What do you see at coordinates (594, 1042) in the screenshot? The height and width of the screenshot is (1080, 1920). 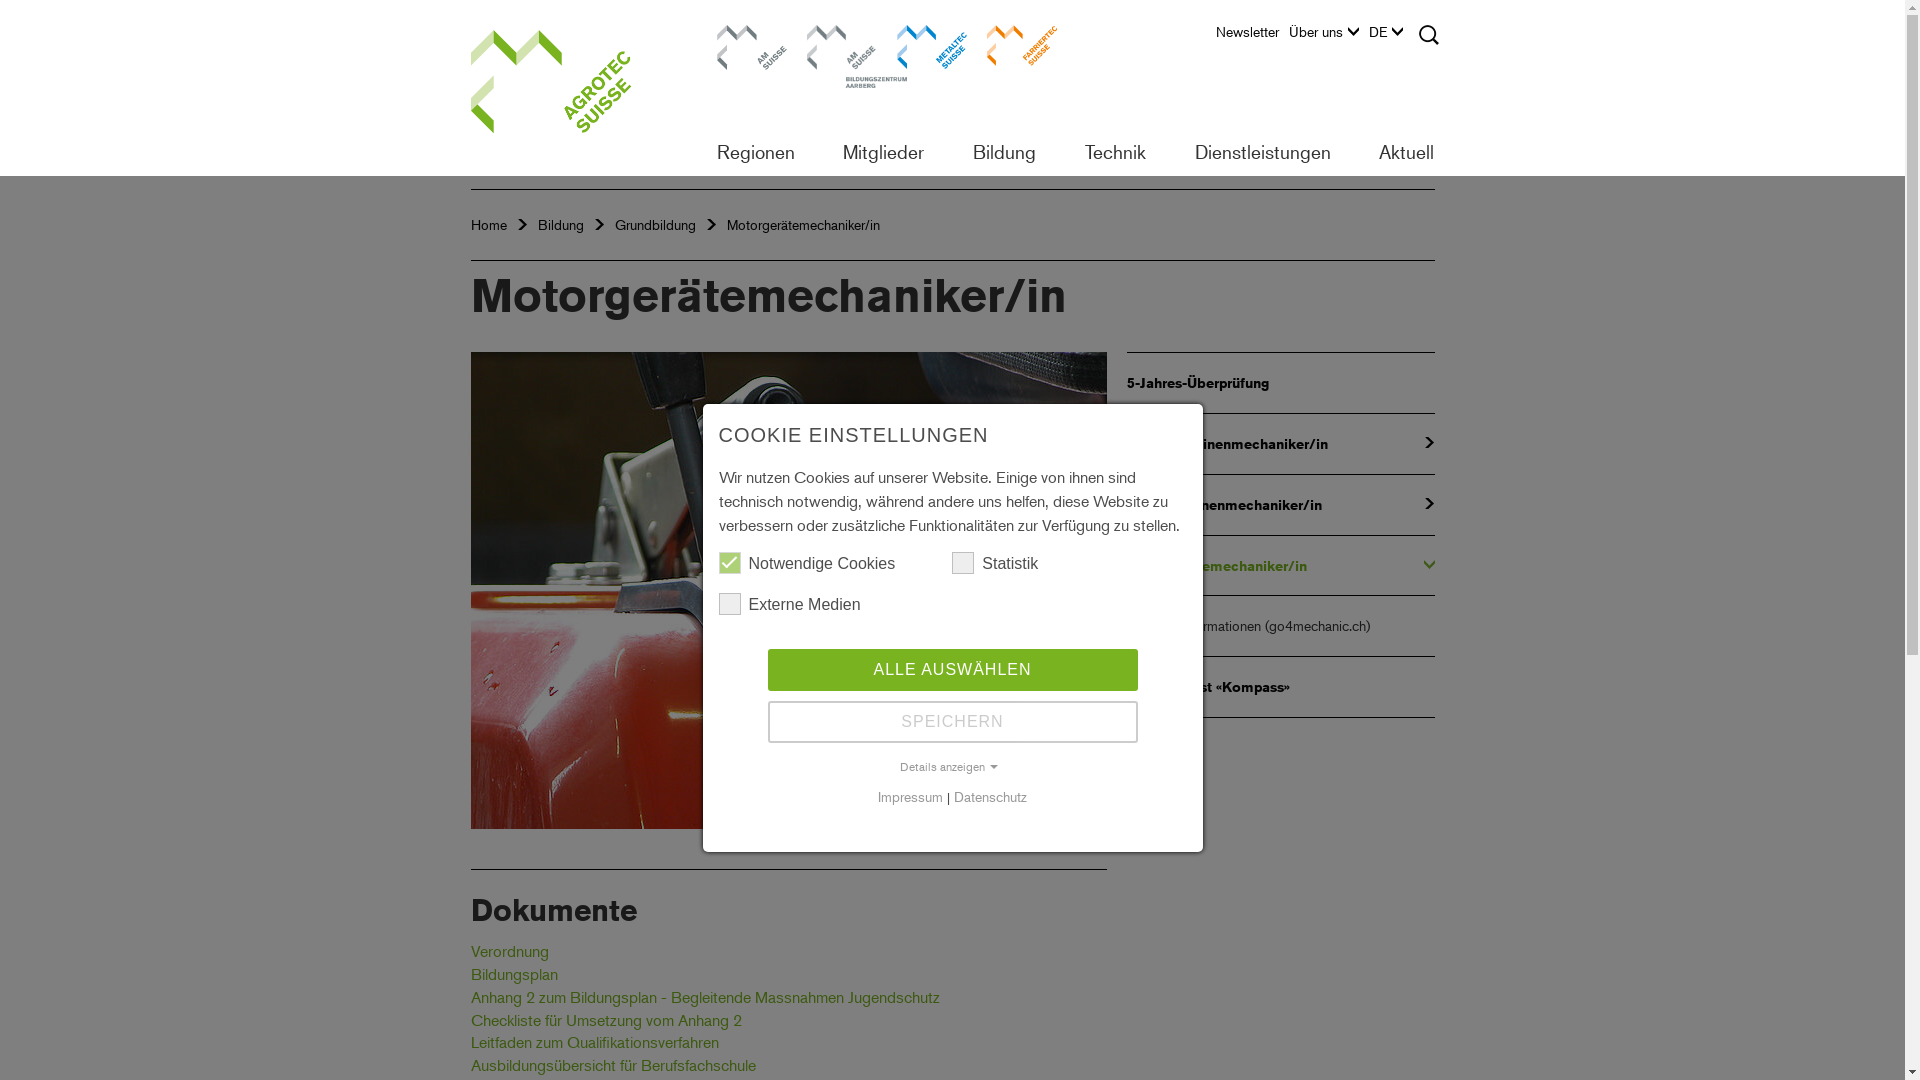 I see `Leitfaden zum Qualifikationsverfahren` at bounding box center [594, 1042].